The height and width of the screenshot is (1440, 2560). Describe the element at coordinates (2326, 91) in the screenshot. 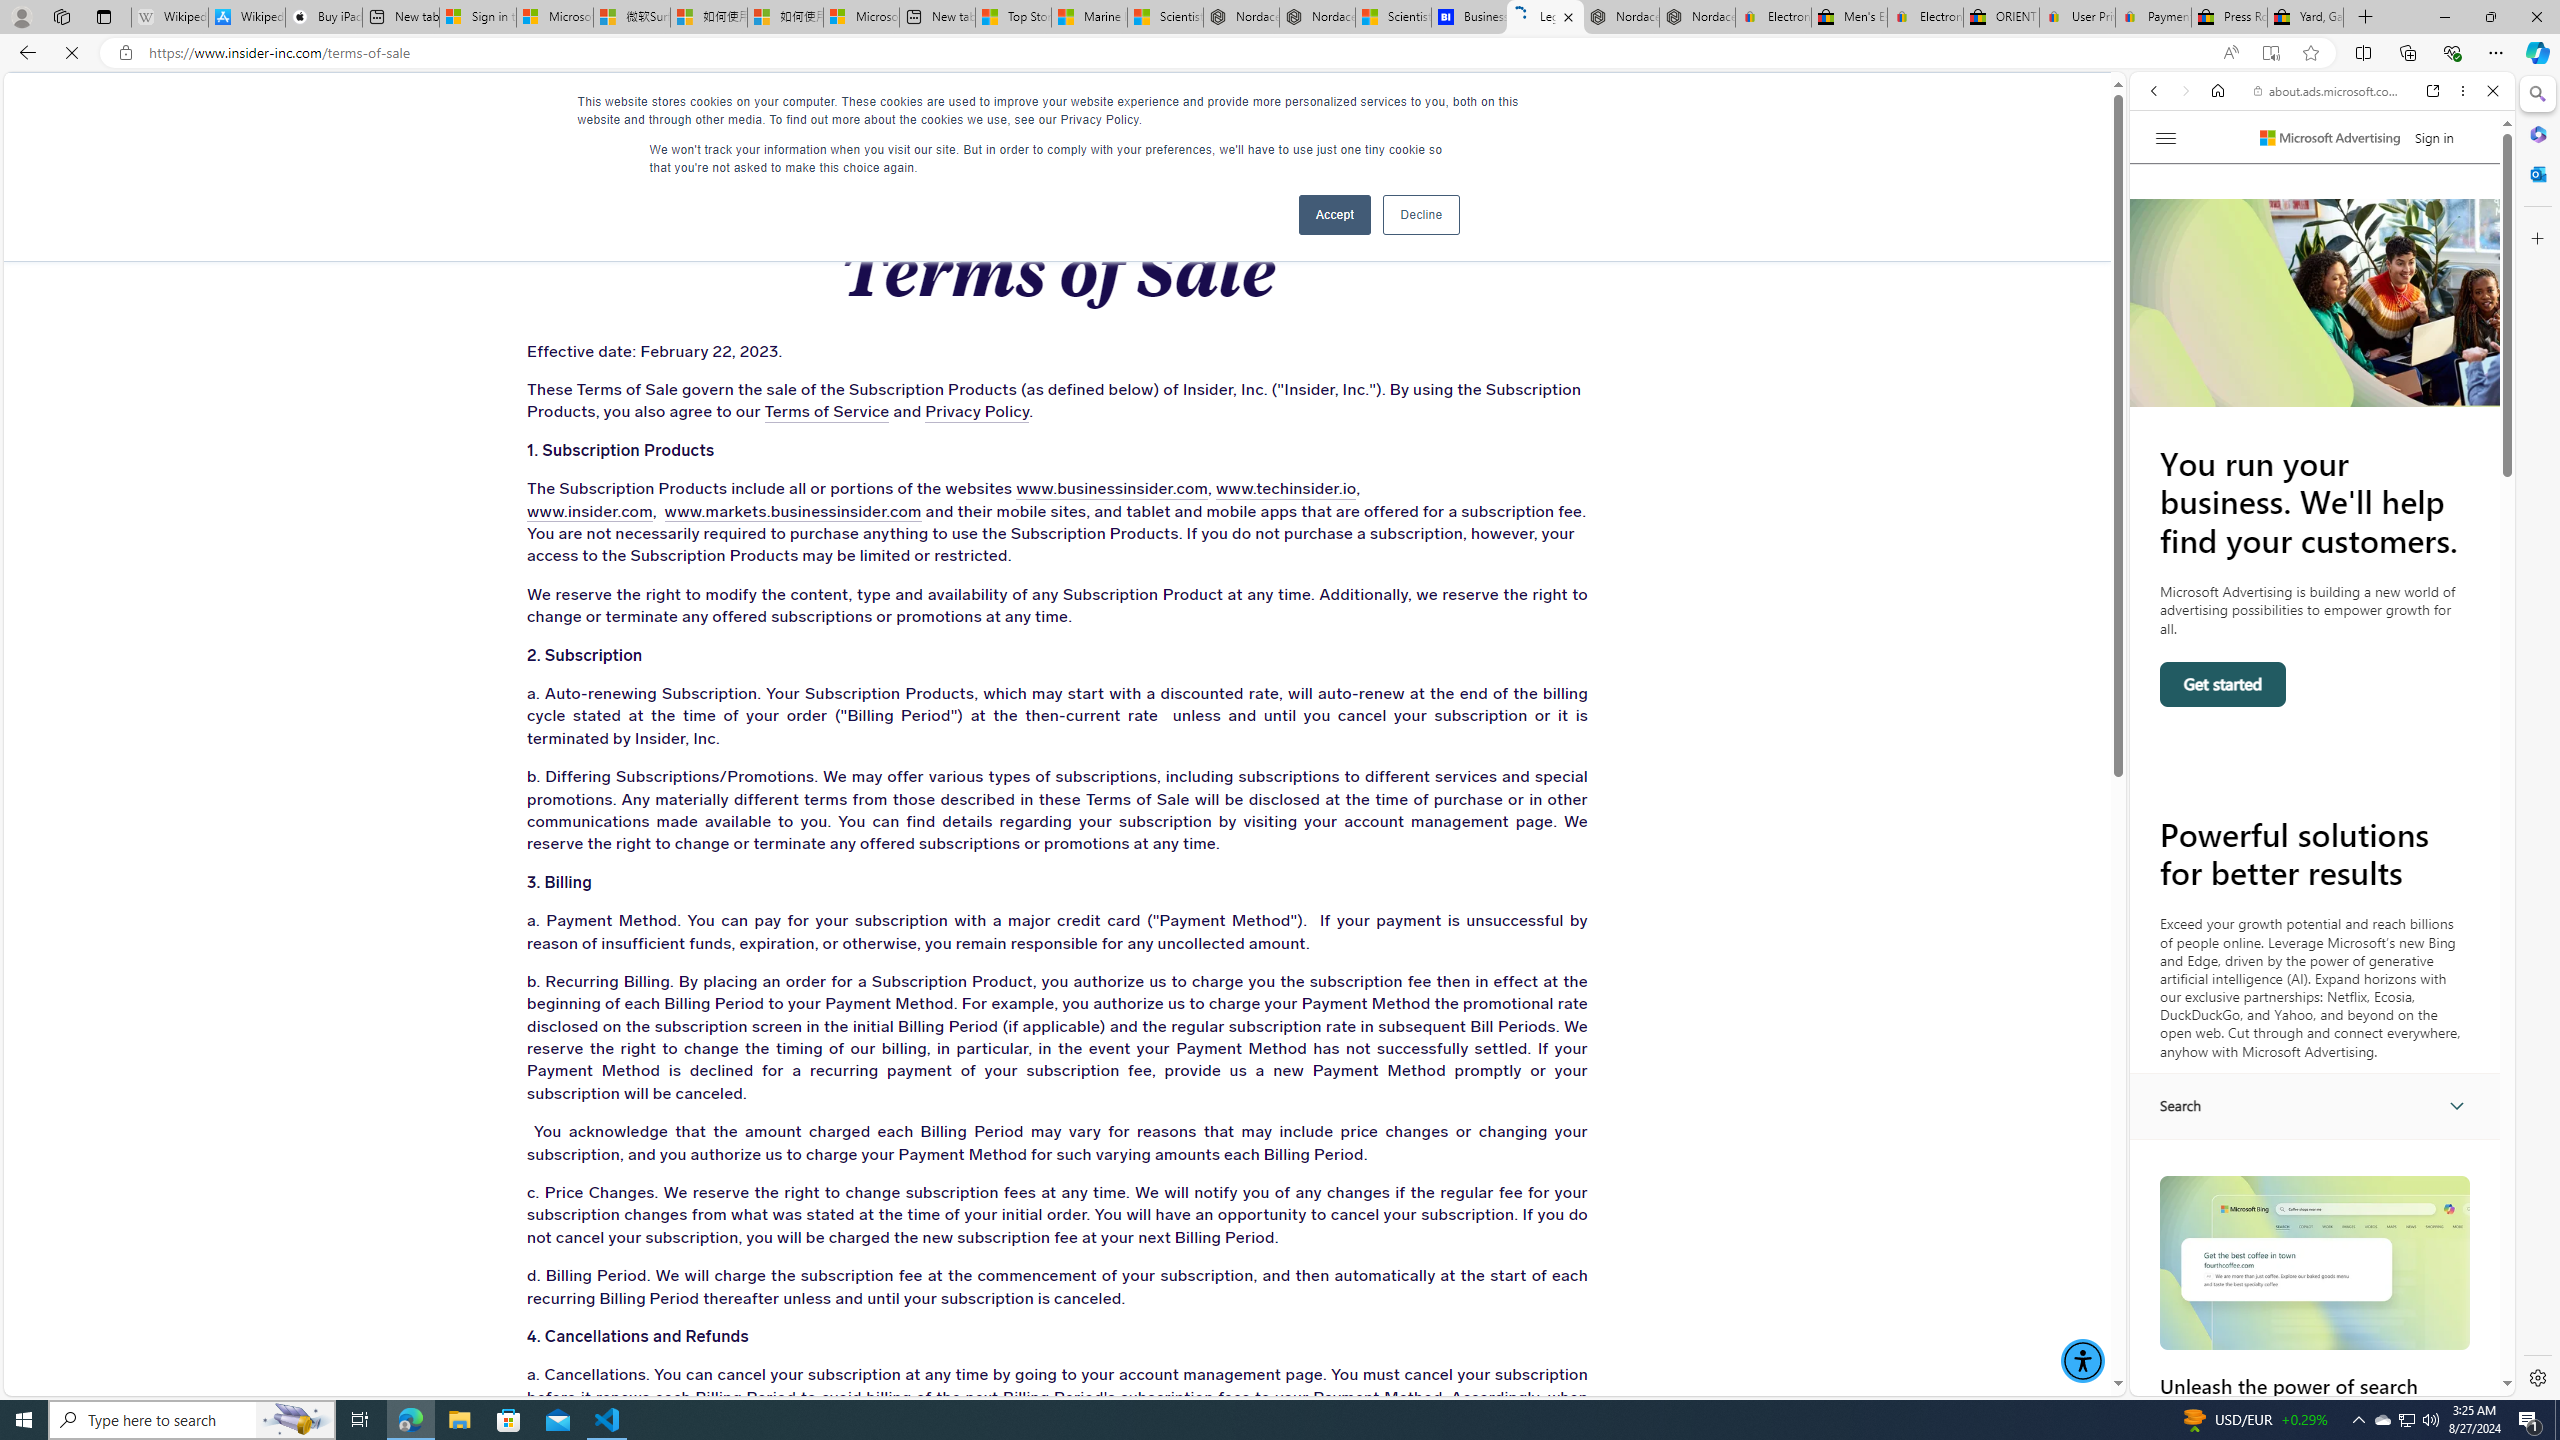

I see `about.ads.microsoft.com` at that location.